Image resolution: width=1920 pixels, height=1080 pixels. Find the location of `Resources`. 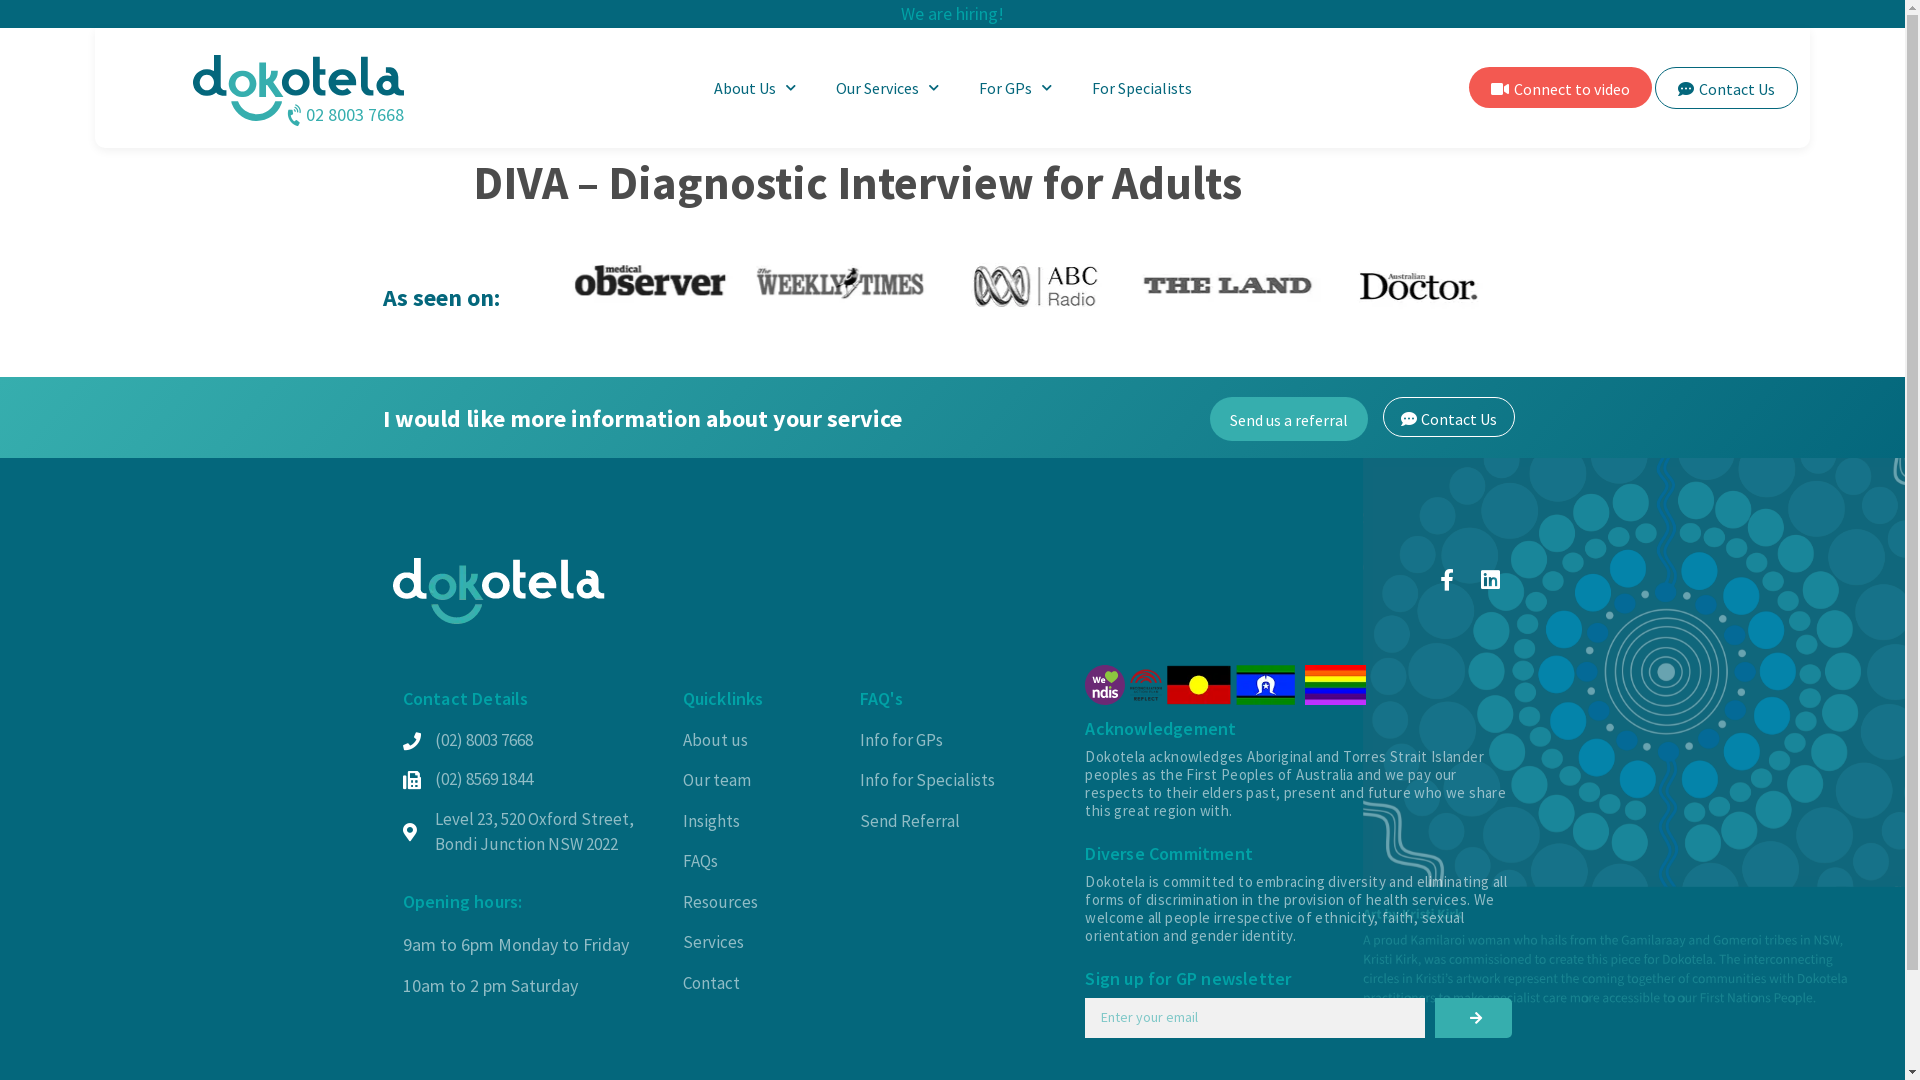

Resources is located at coordinates (760, 903).